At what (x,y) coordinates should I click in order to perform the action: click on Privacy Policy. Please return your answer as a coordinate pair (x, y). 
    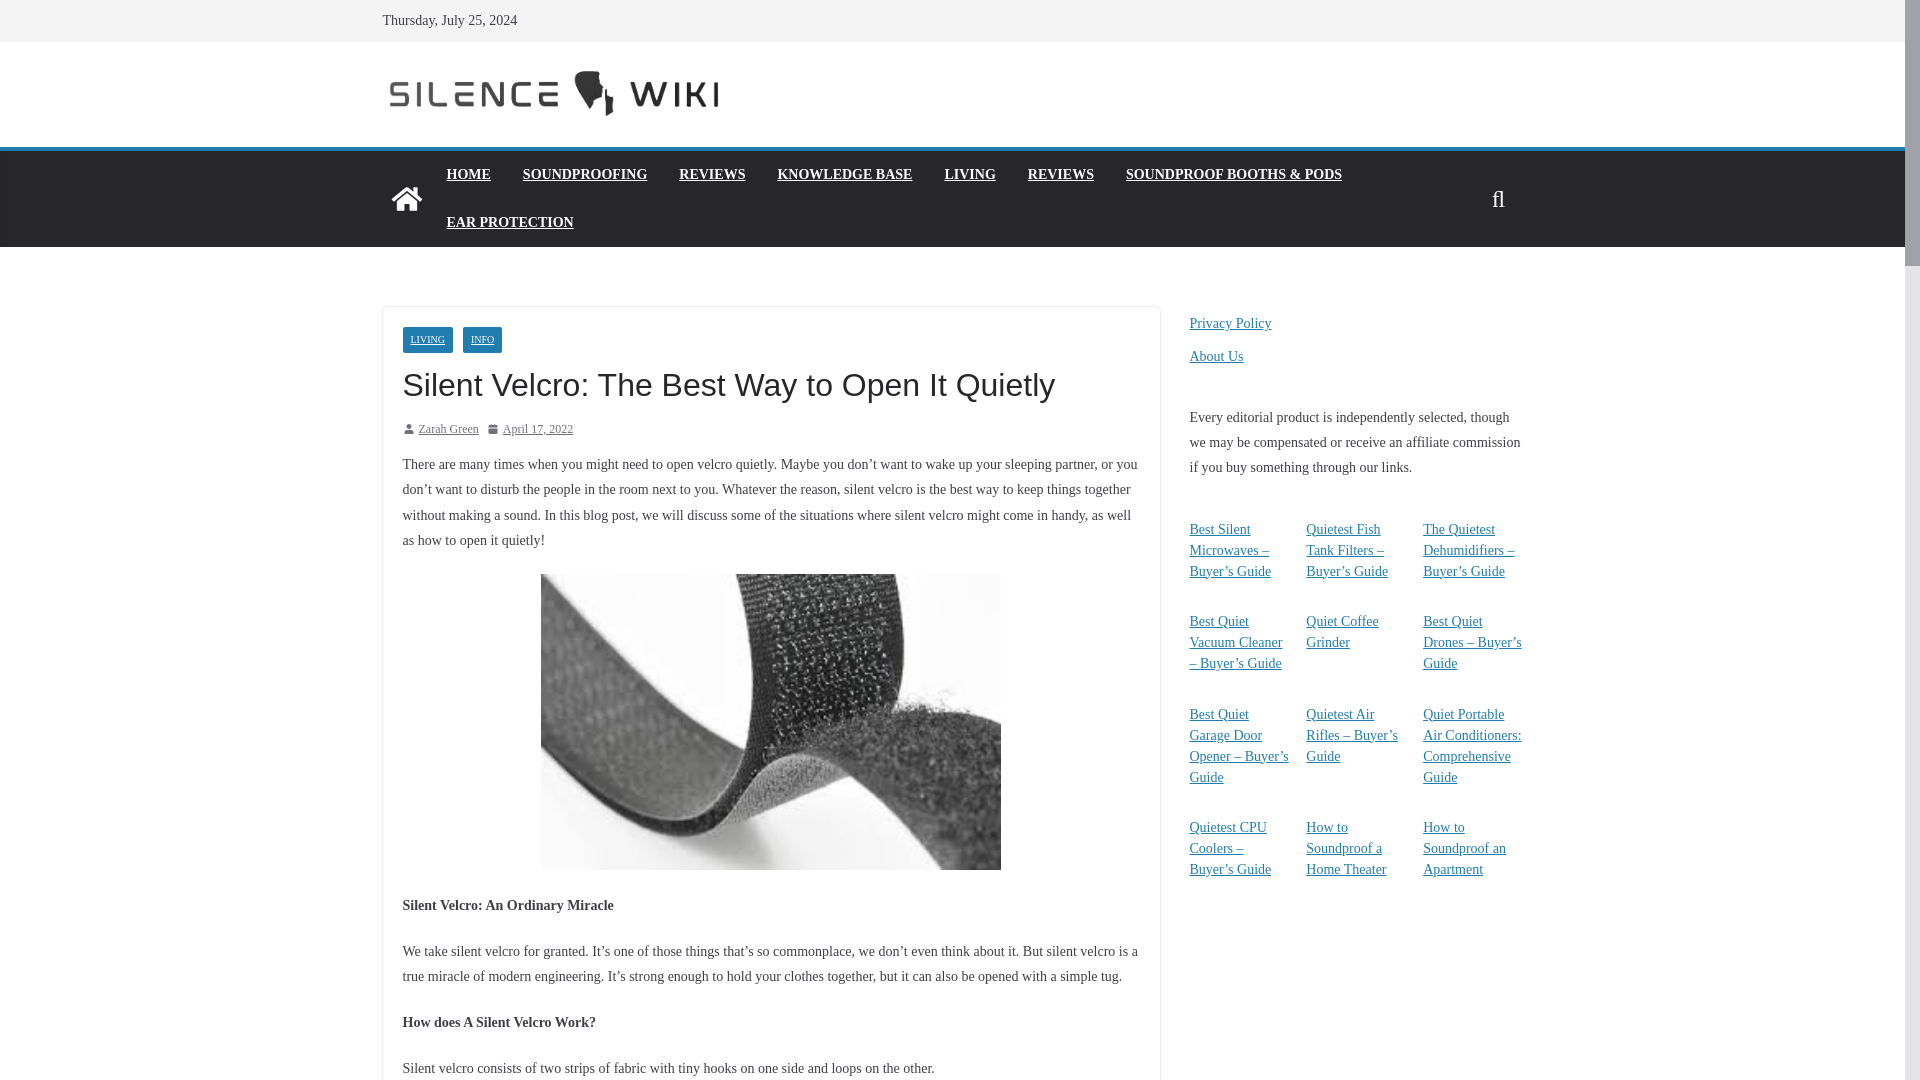
    Looking at the image, I should click on (1230, 323).